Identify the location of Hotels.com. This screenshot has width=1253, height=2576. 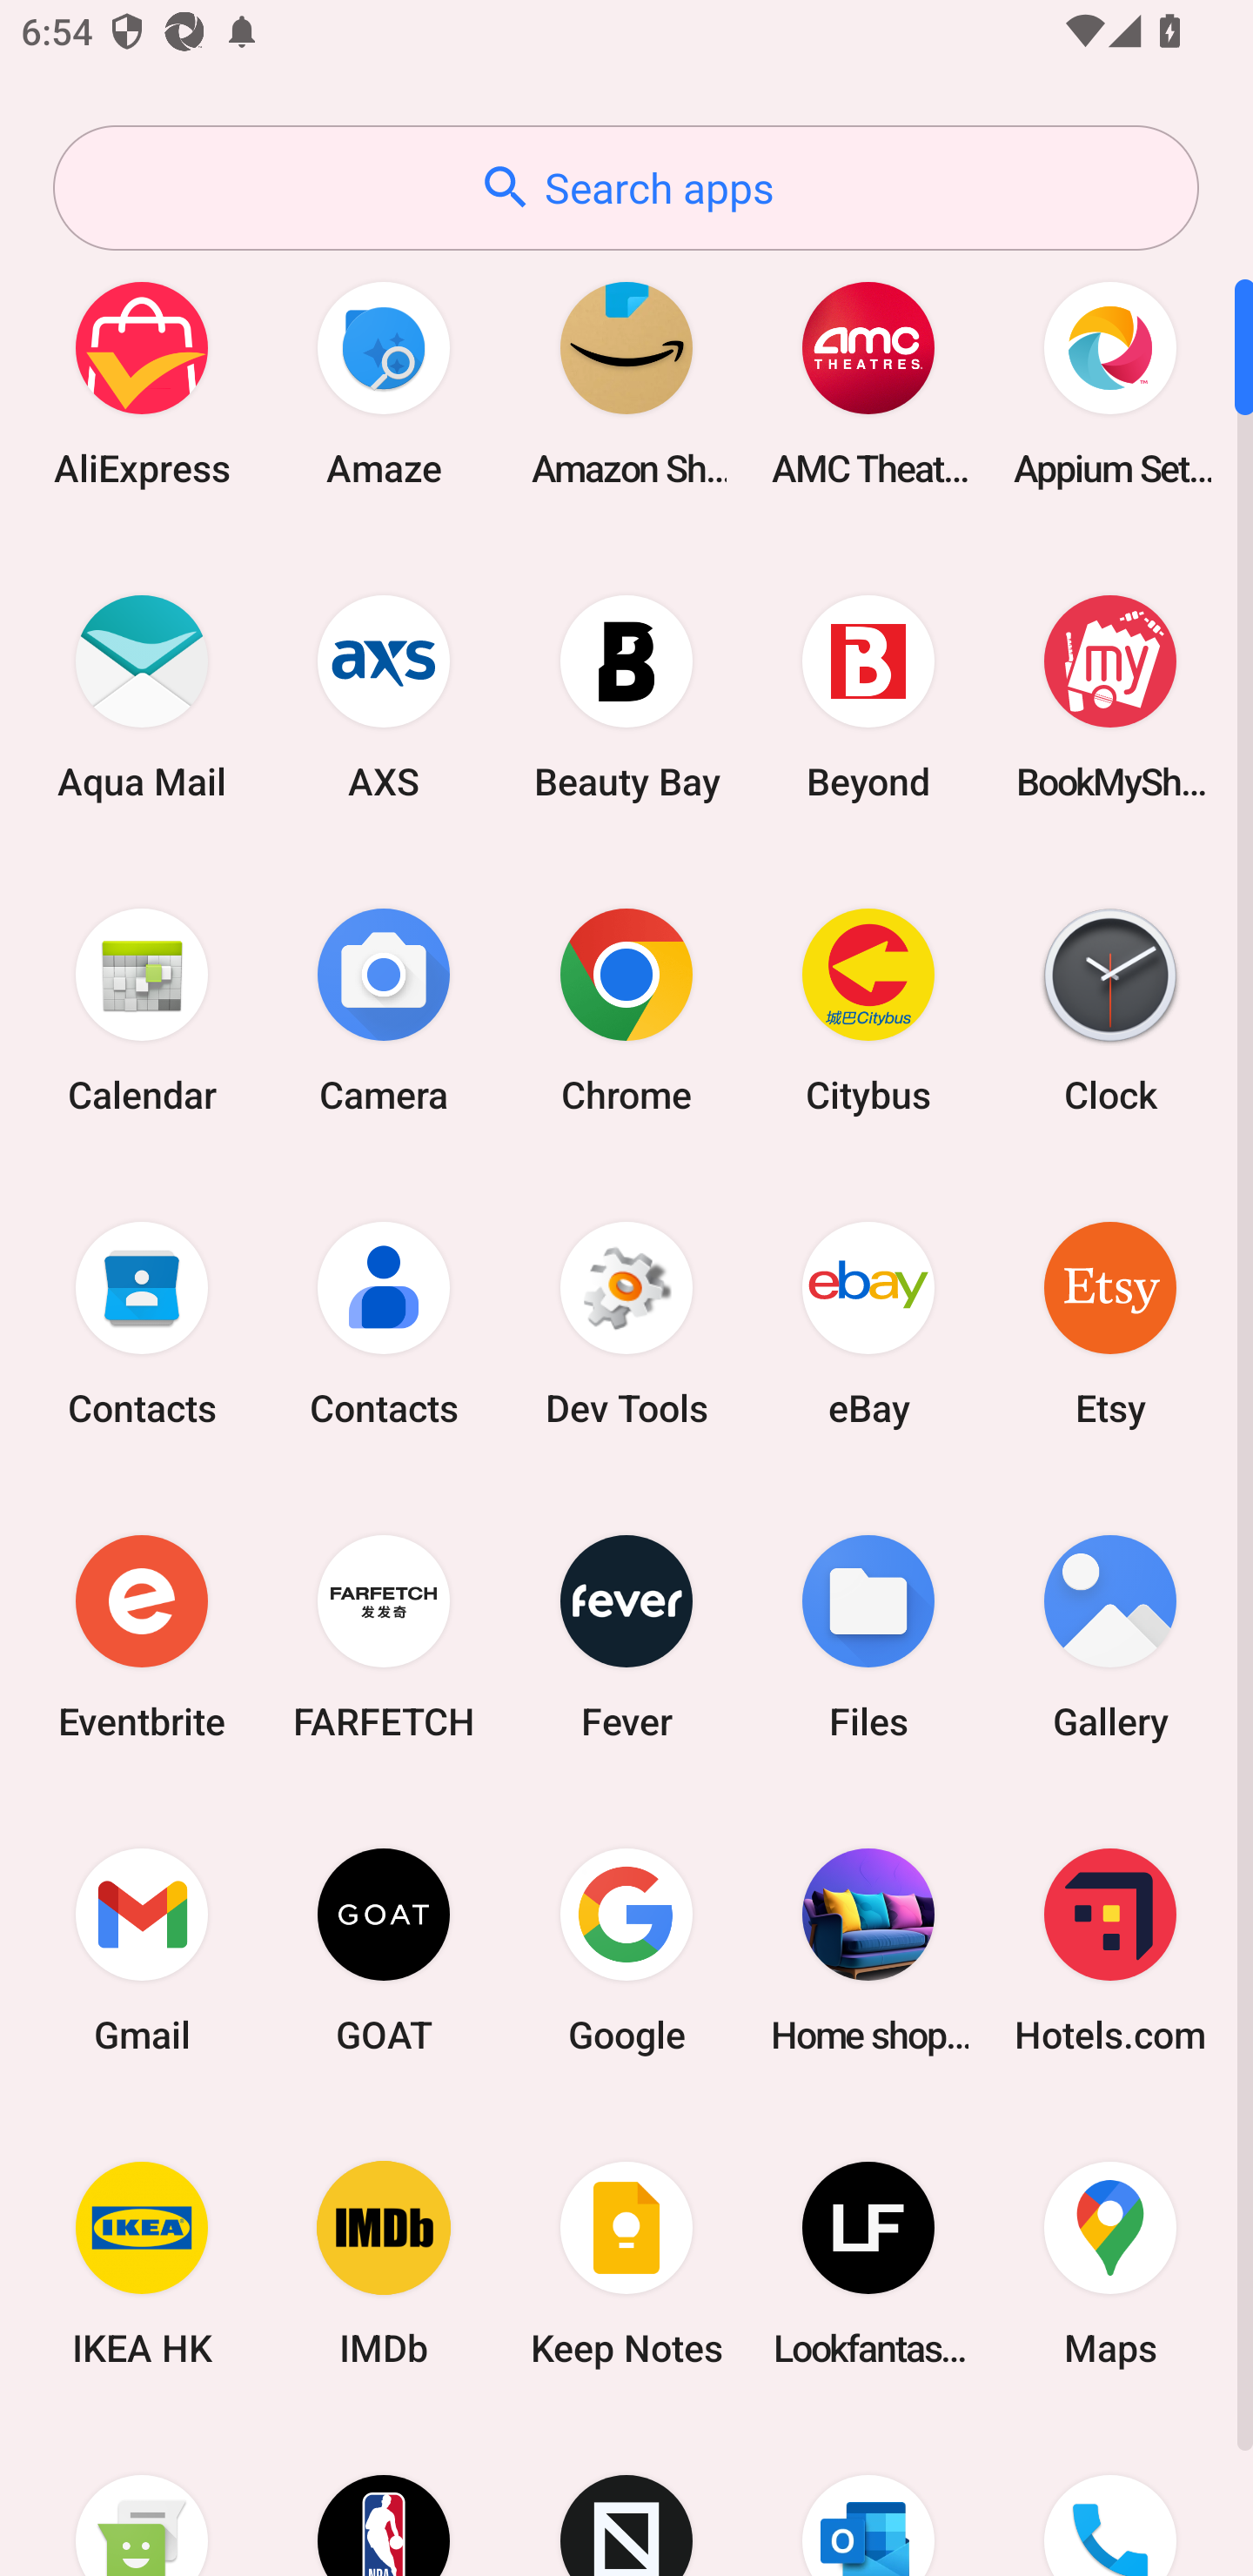
(1110, 1949).